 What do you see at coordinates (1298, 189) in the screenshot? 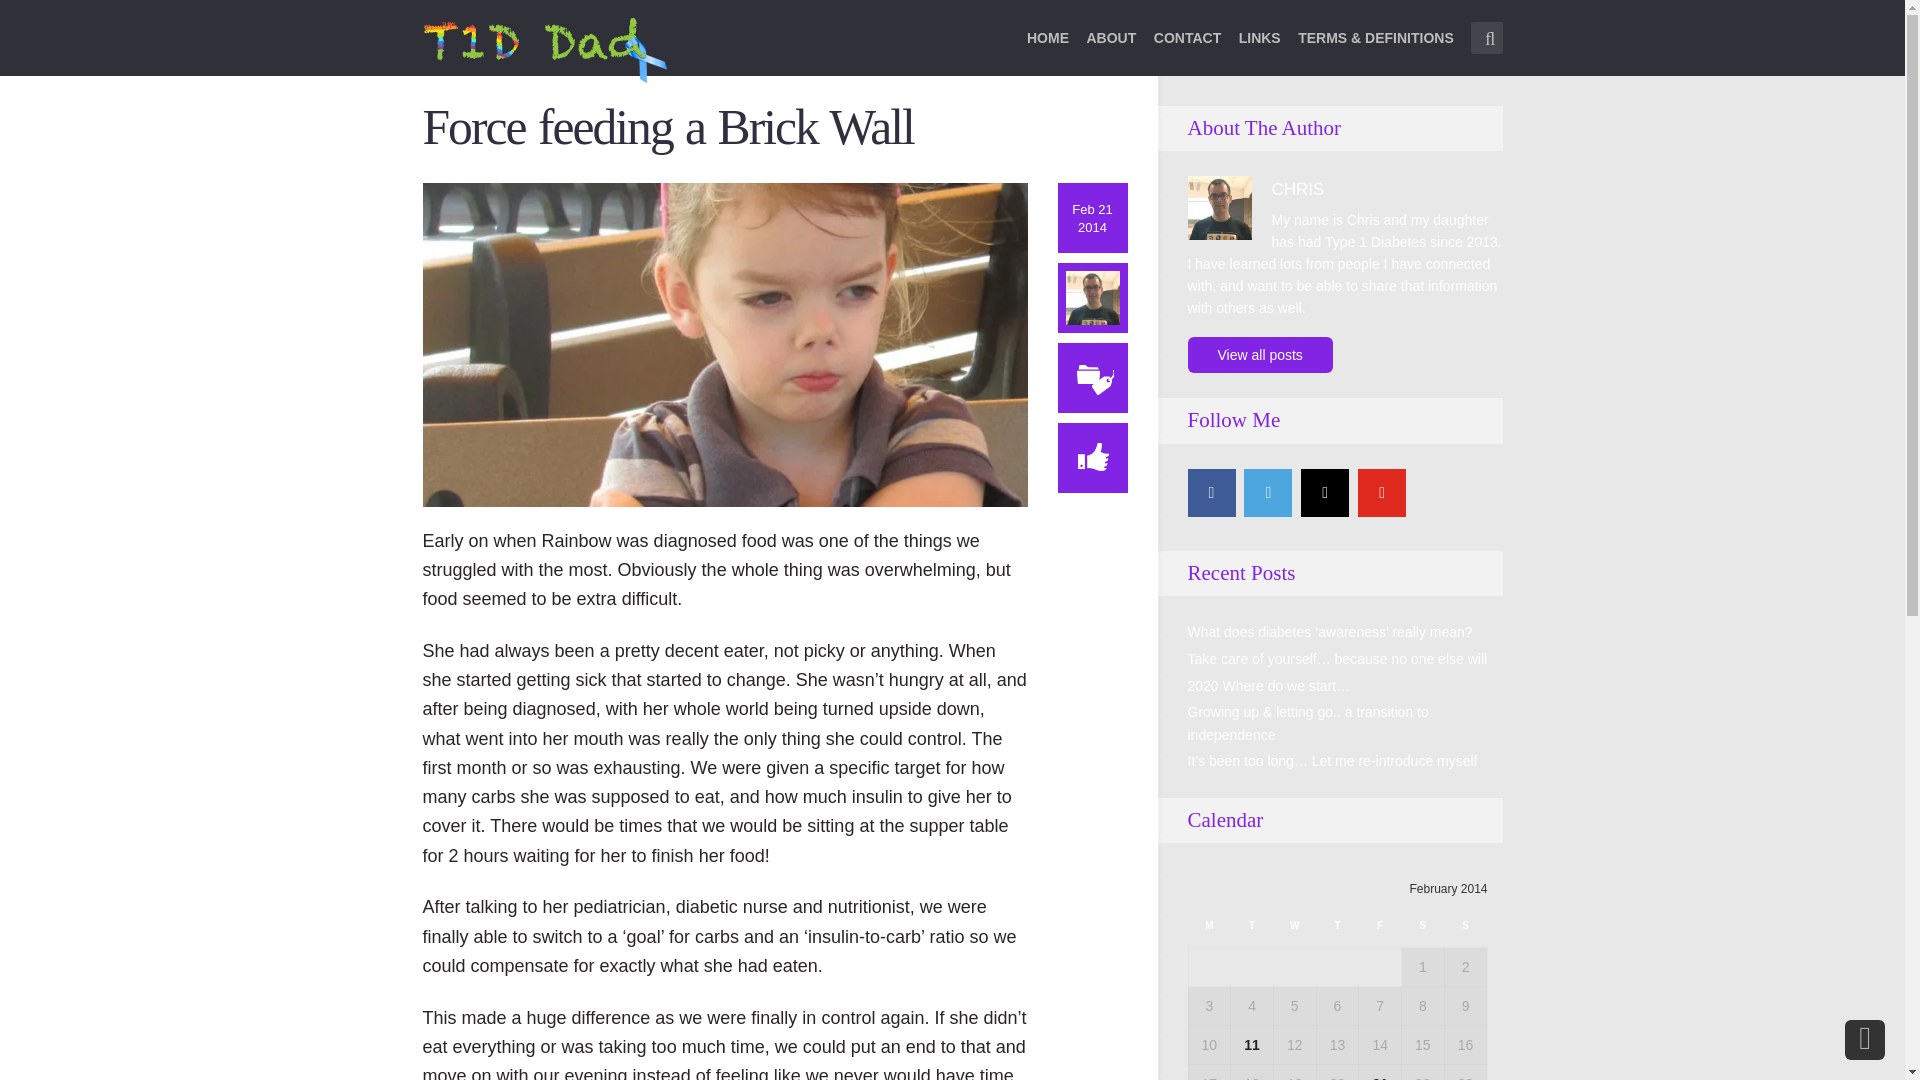
I see `CHRIS` at bounding box center [1298, 189].